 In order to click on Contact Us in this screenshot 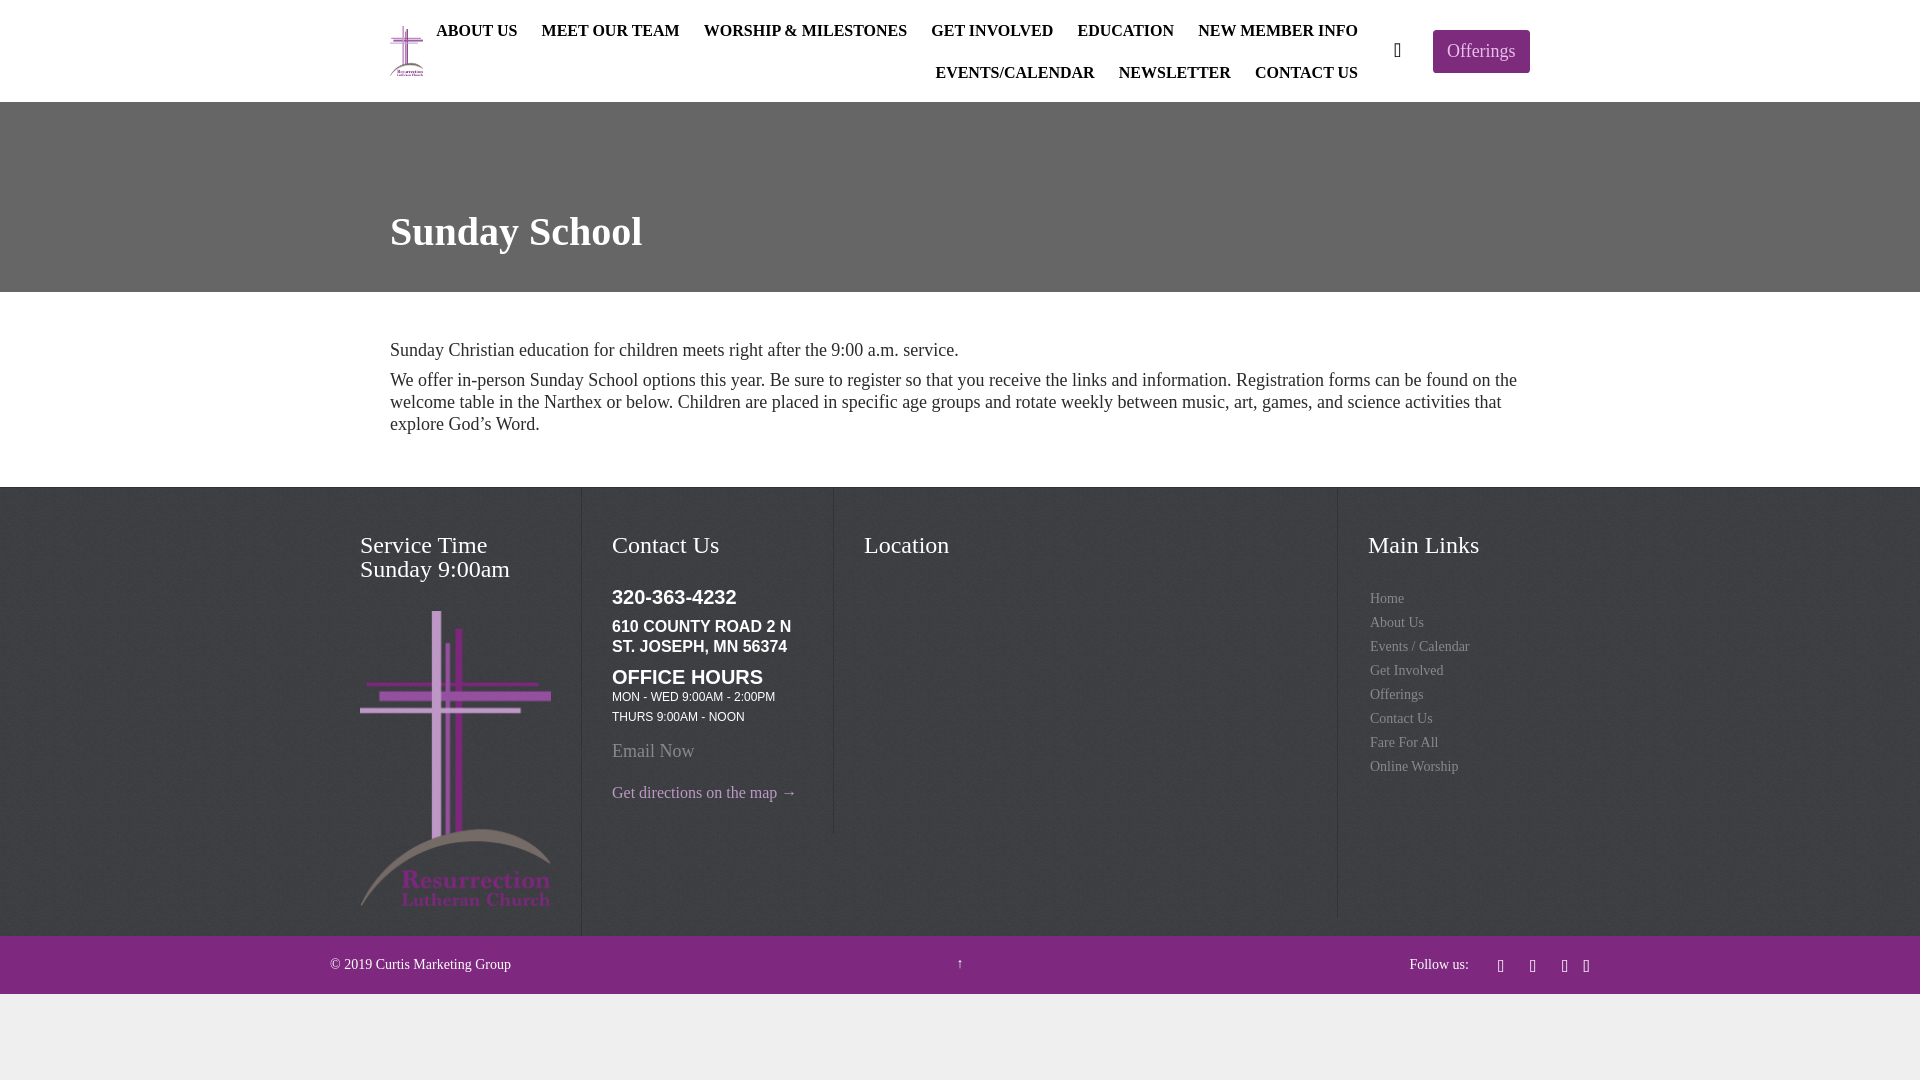, I will do `click(1463, 719)`.